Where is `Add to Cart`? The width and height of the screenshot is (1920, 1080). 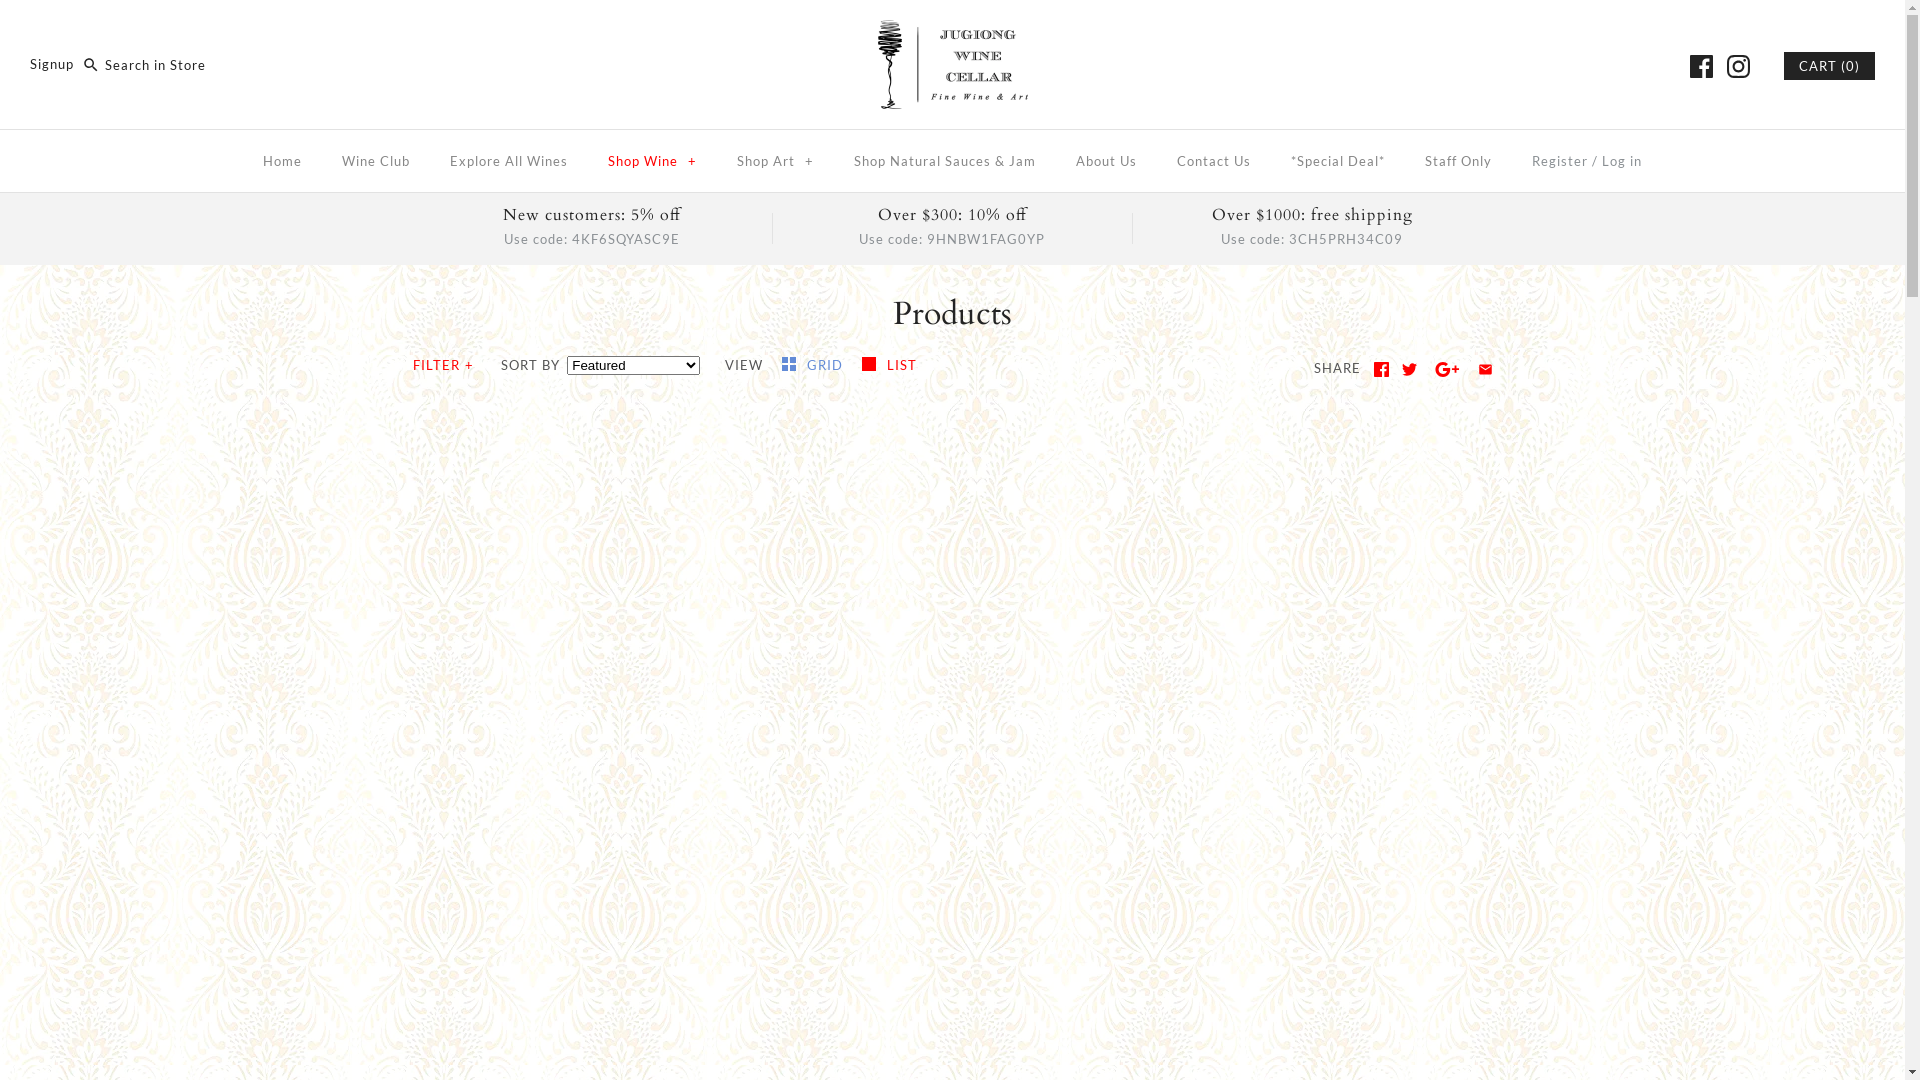 Add to Cart is located at coordinates (1149, 966).